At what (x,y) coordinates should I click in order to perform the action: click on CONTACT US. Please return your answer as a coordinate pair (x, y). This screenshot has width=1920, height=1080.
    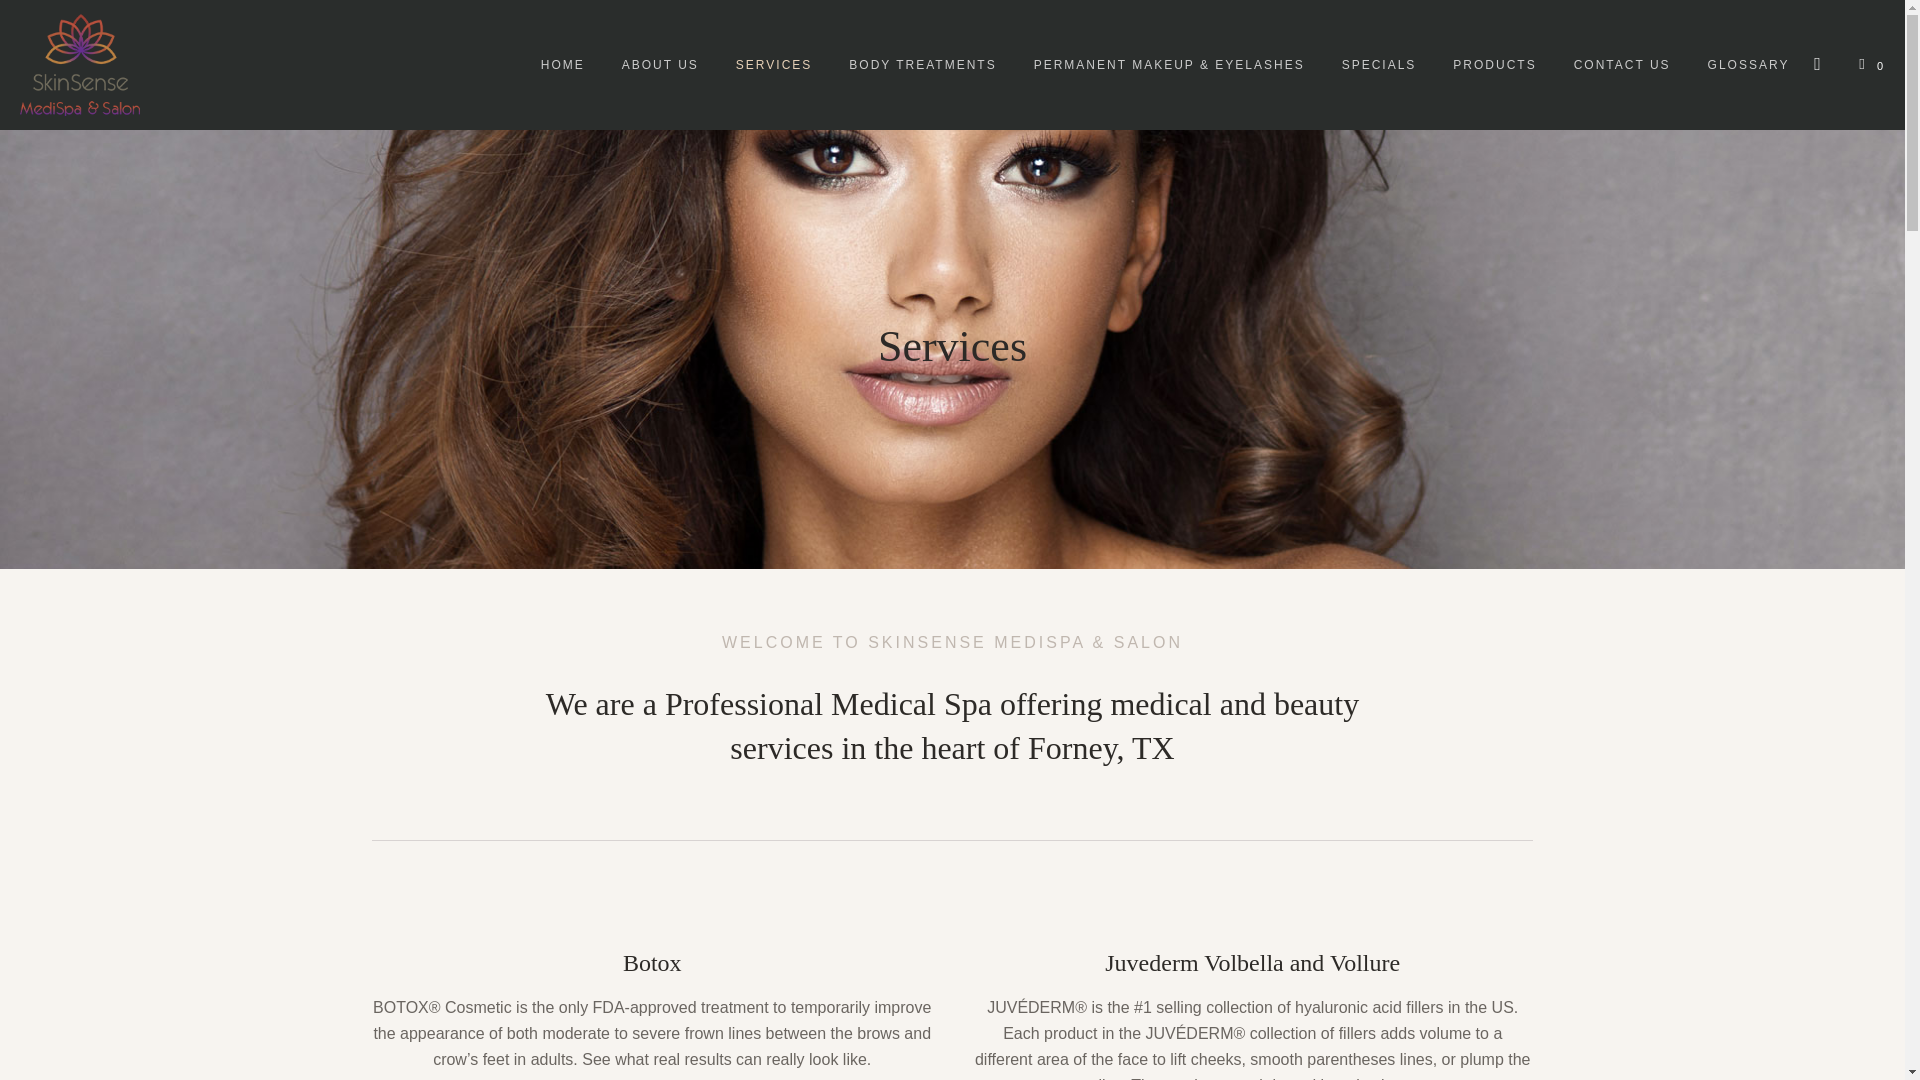
    Looking at the image, I should click on (1622, 65).